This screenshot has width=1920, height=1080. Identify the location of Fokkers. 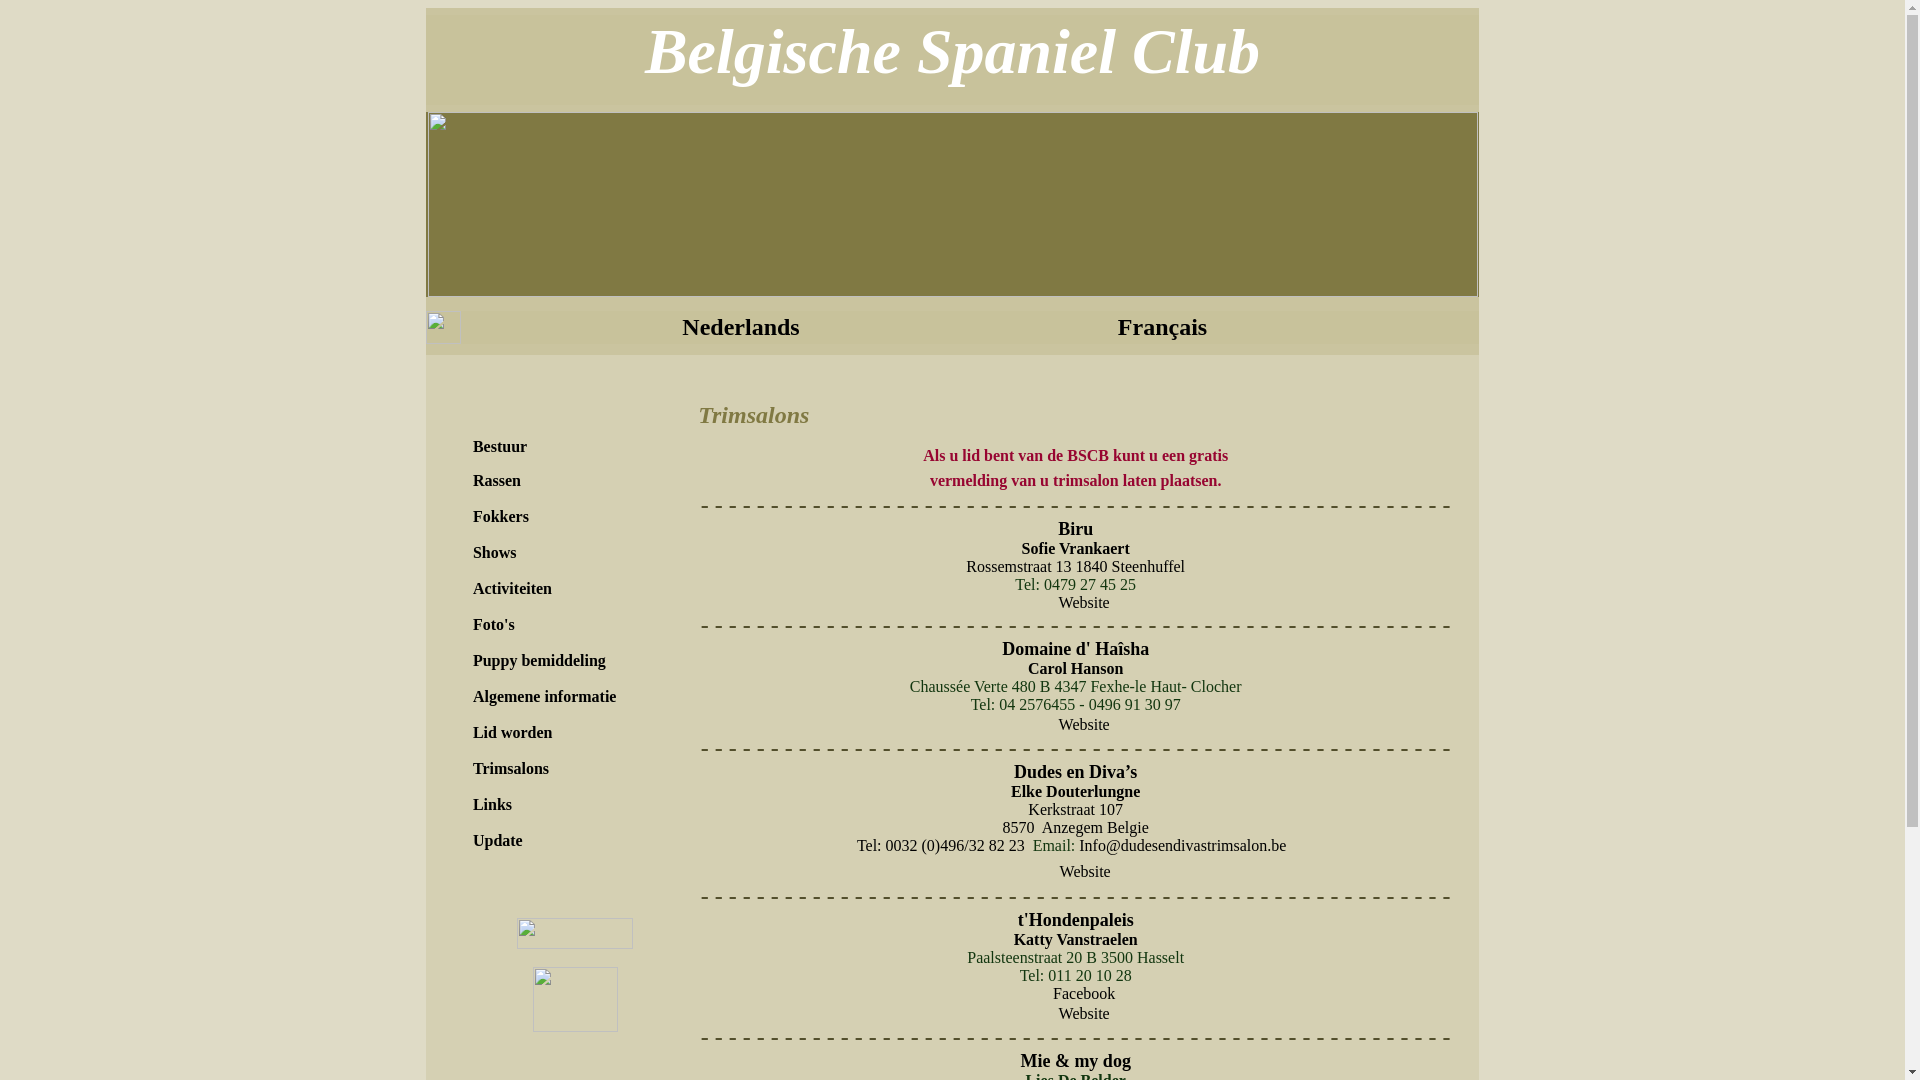
(501, 516).